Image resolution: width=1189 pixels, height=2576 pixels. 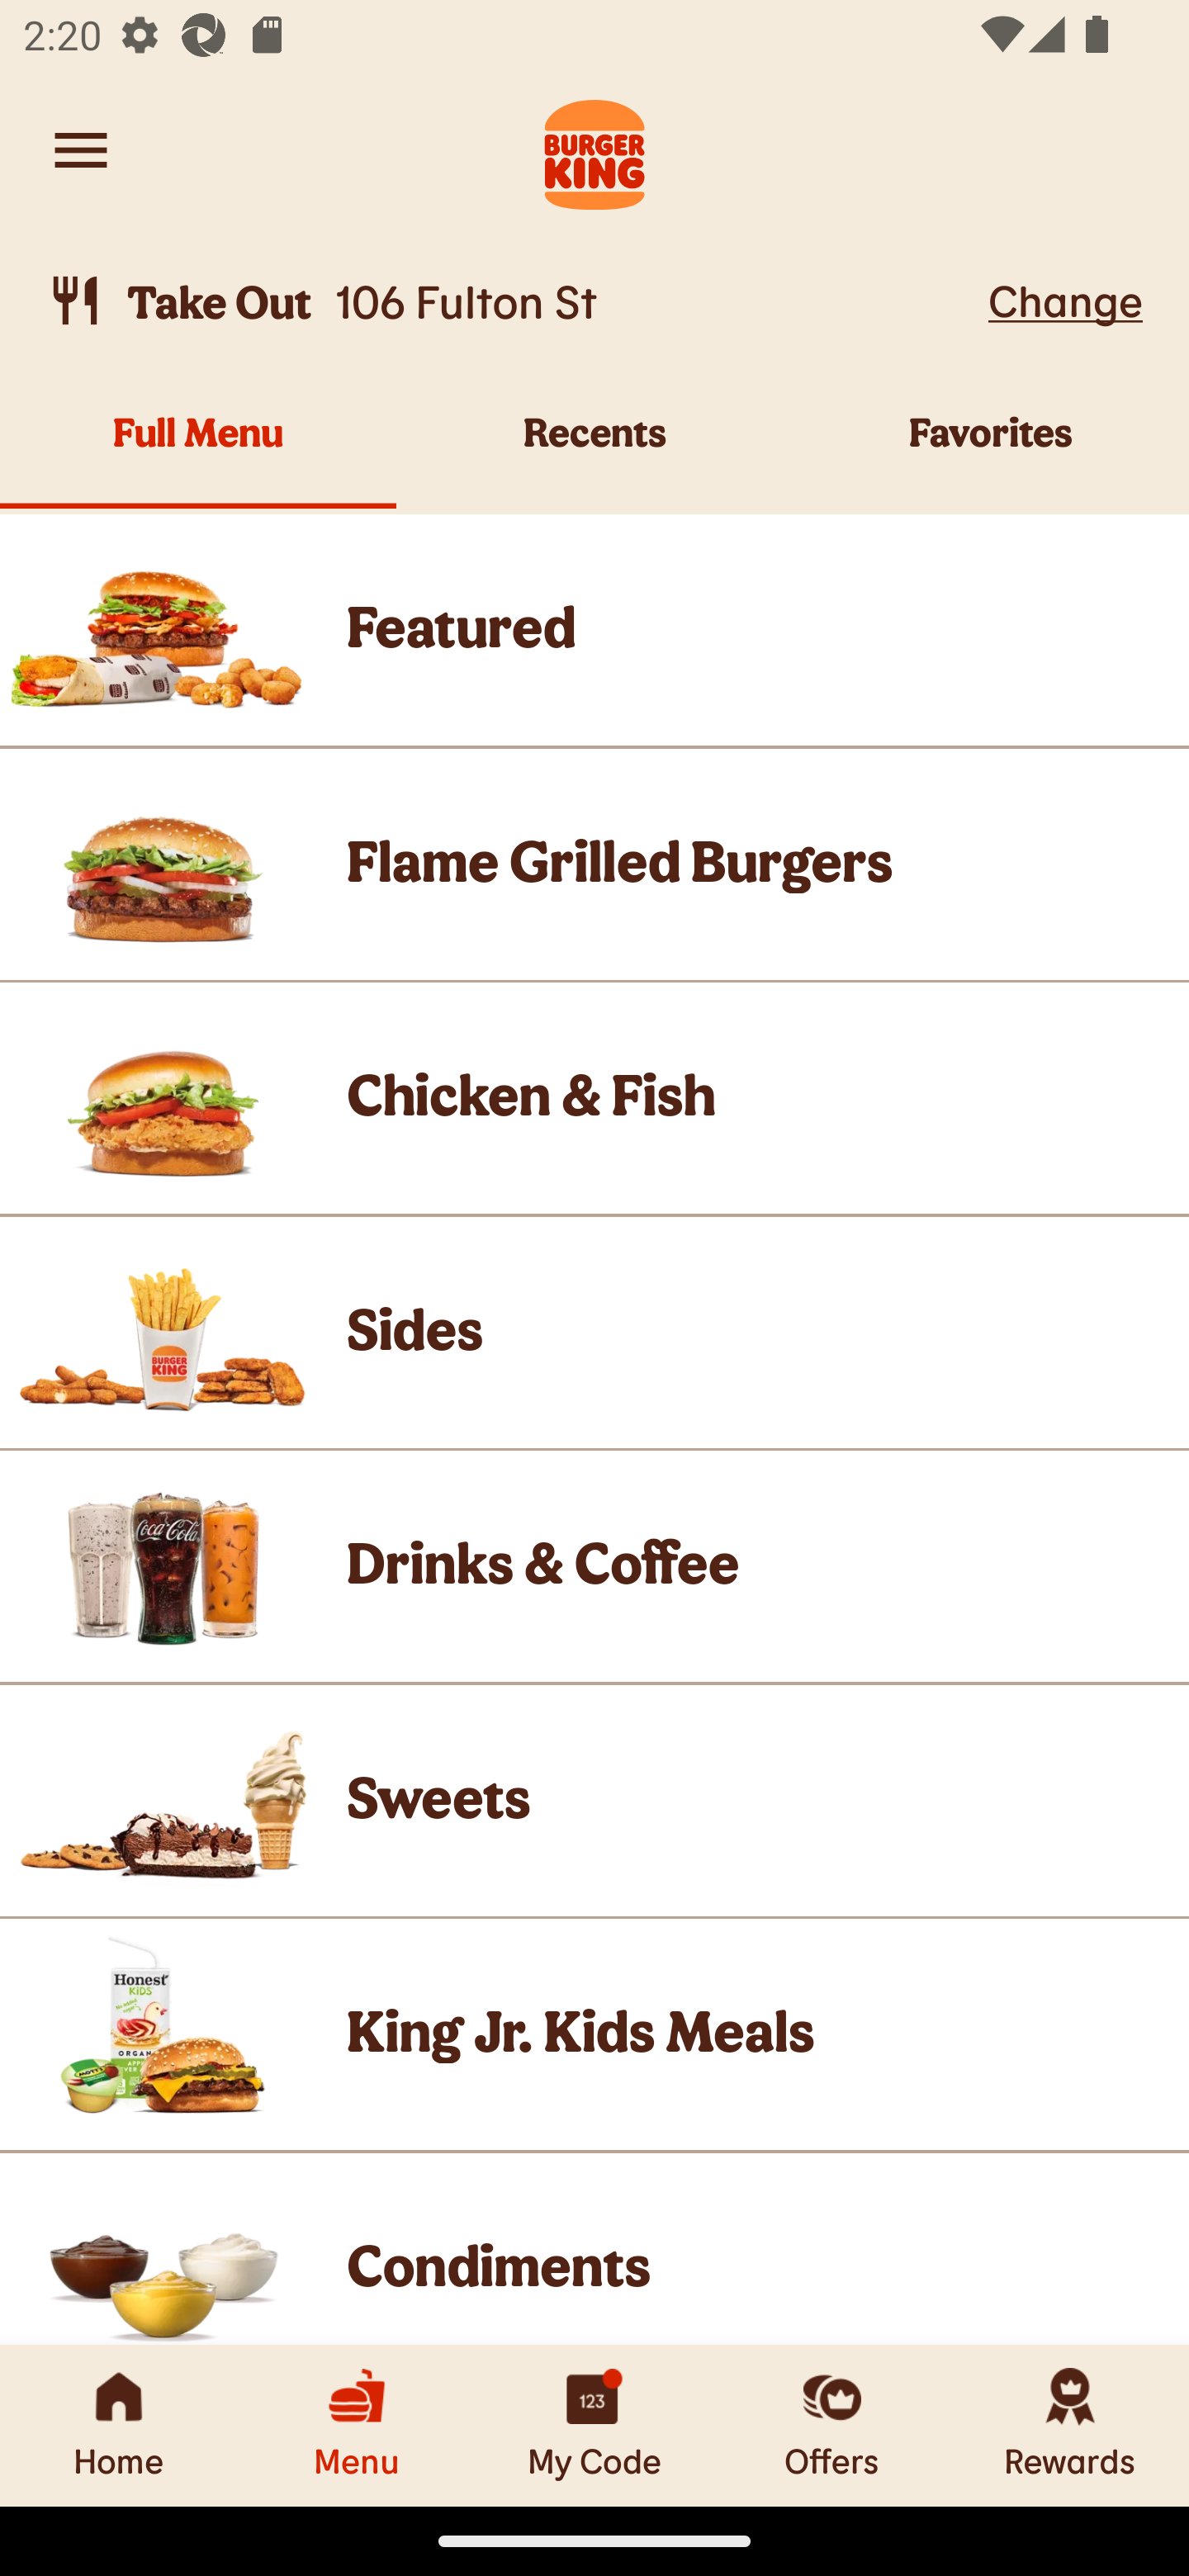 What do you see at coordinates (594, 1800) in the screenshot?
I see `Product Image, Sweets Product Image Sweets` at bounding box center [594, 1800].